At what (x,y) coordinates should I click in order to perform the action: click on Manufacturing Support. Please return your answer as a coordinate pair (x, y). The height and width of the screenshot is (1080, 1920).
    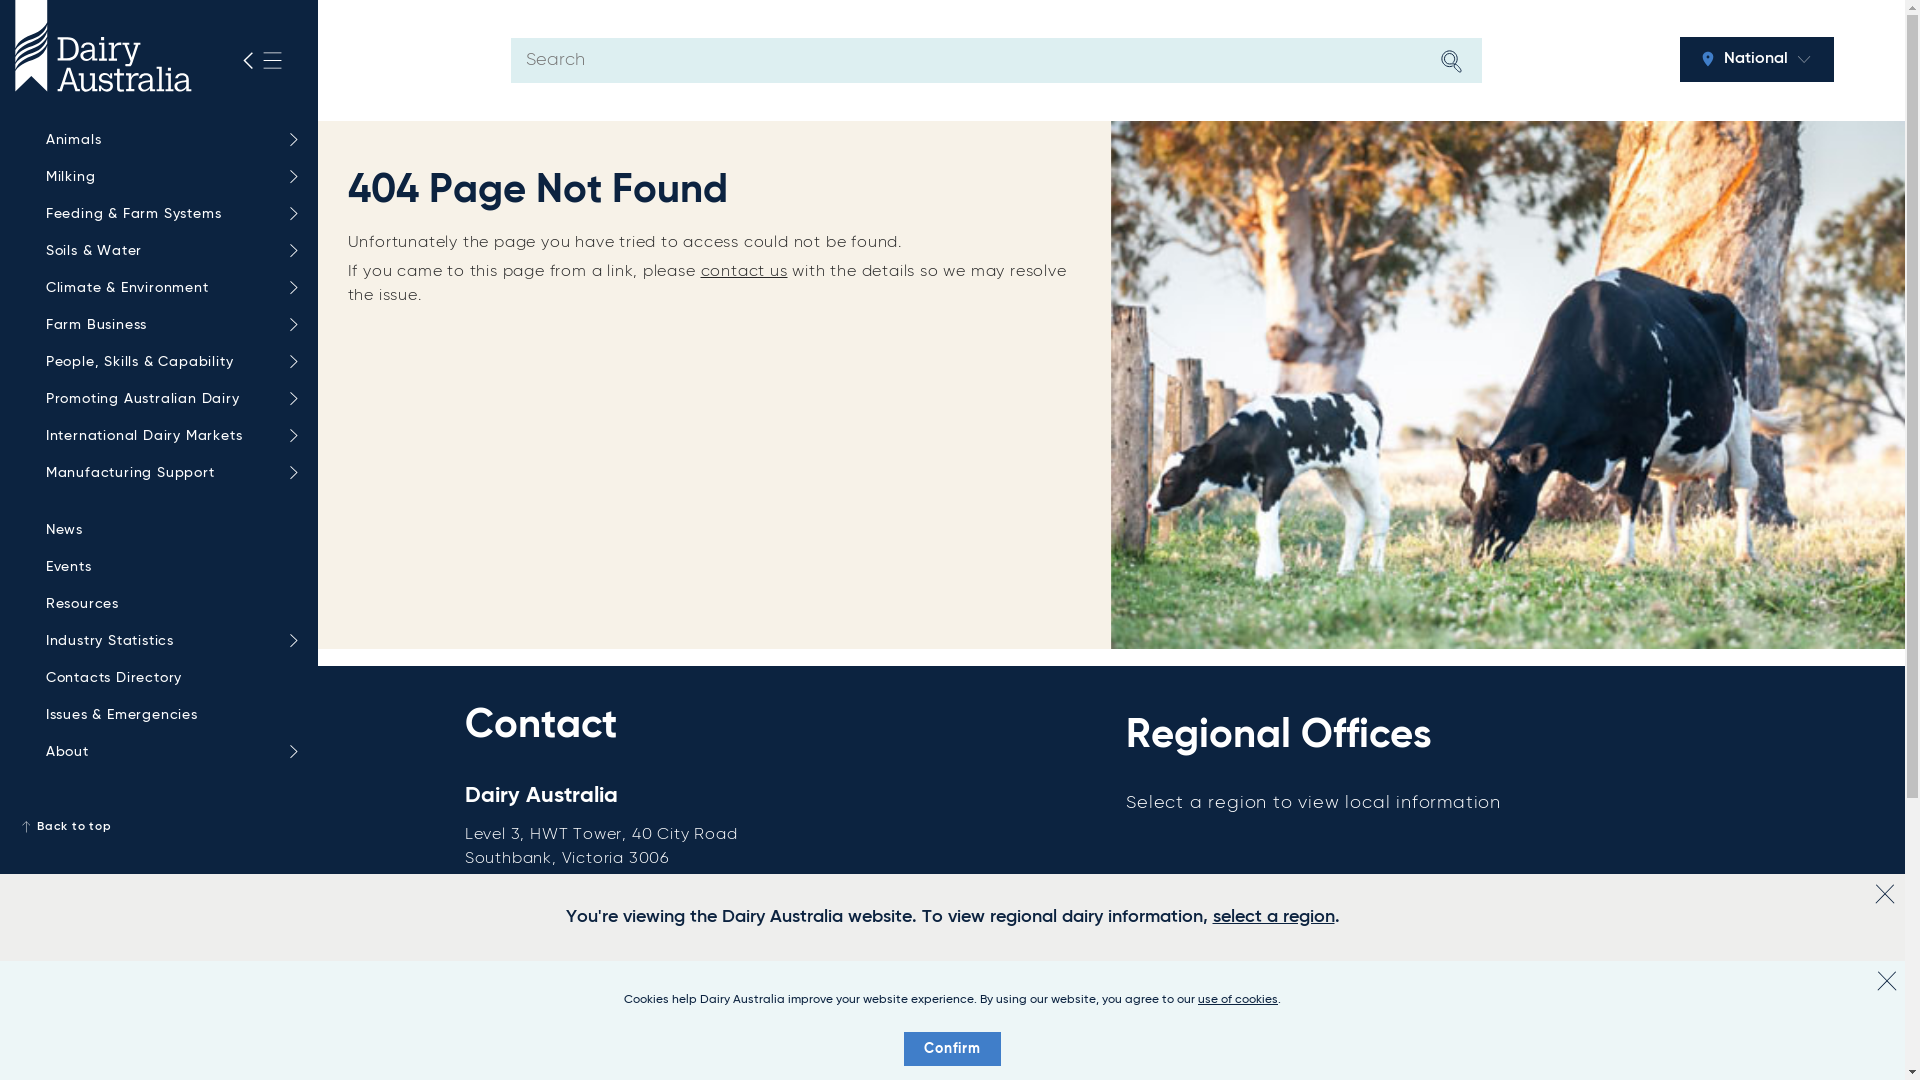
    Looking at the image, I should click on (167, 474).